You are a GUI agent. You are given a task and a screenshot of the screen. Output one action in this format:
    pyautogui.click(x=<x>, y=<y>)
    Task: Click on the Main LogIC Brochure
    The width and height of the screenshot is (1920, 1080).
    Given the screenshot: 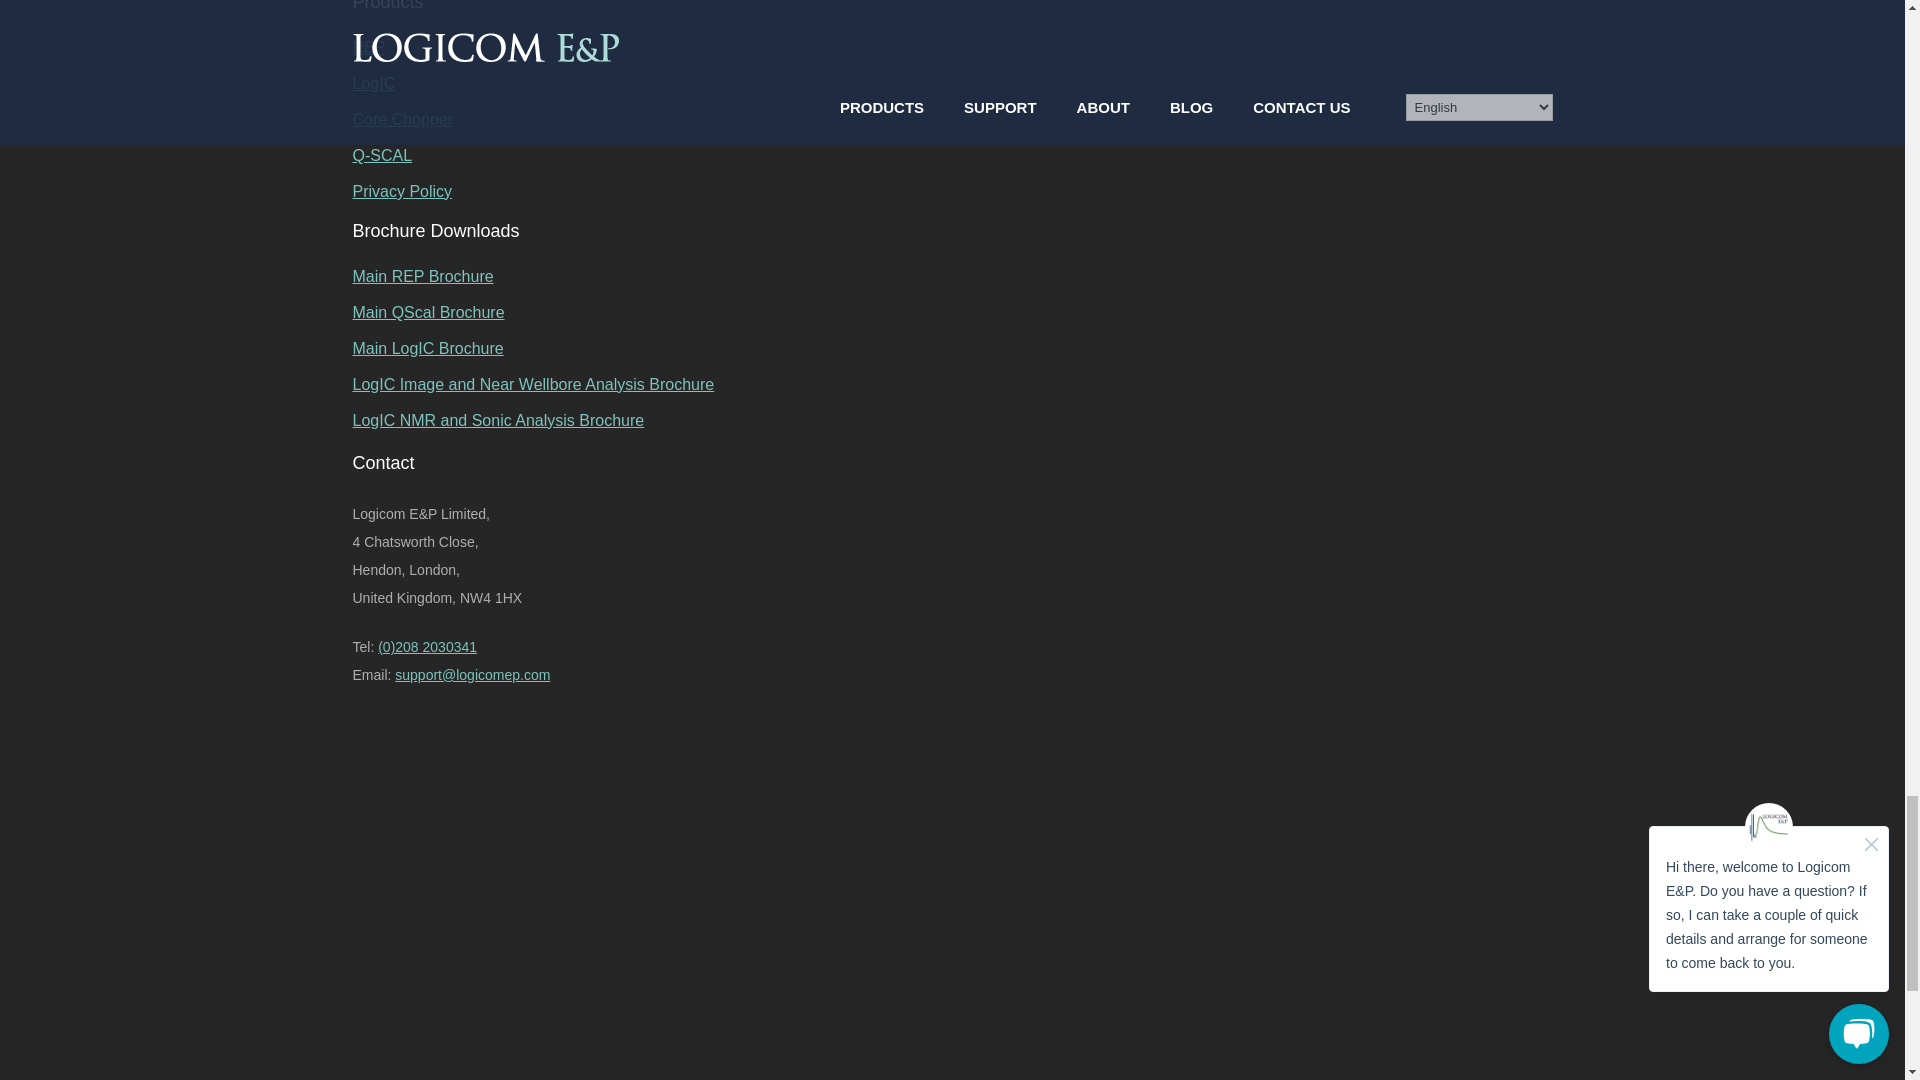 What is the action you would take?
    pyautogui.click(x=951, y=348)
    